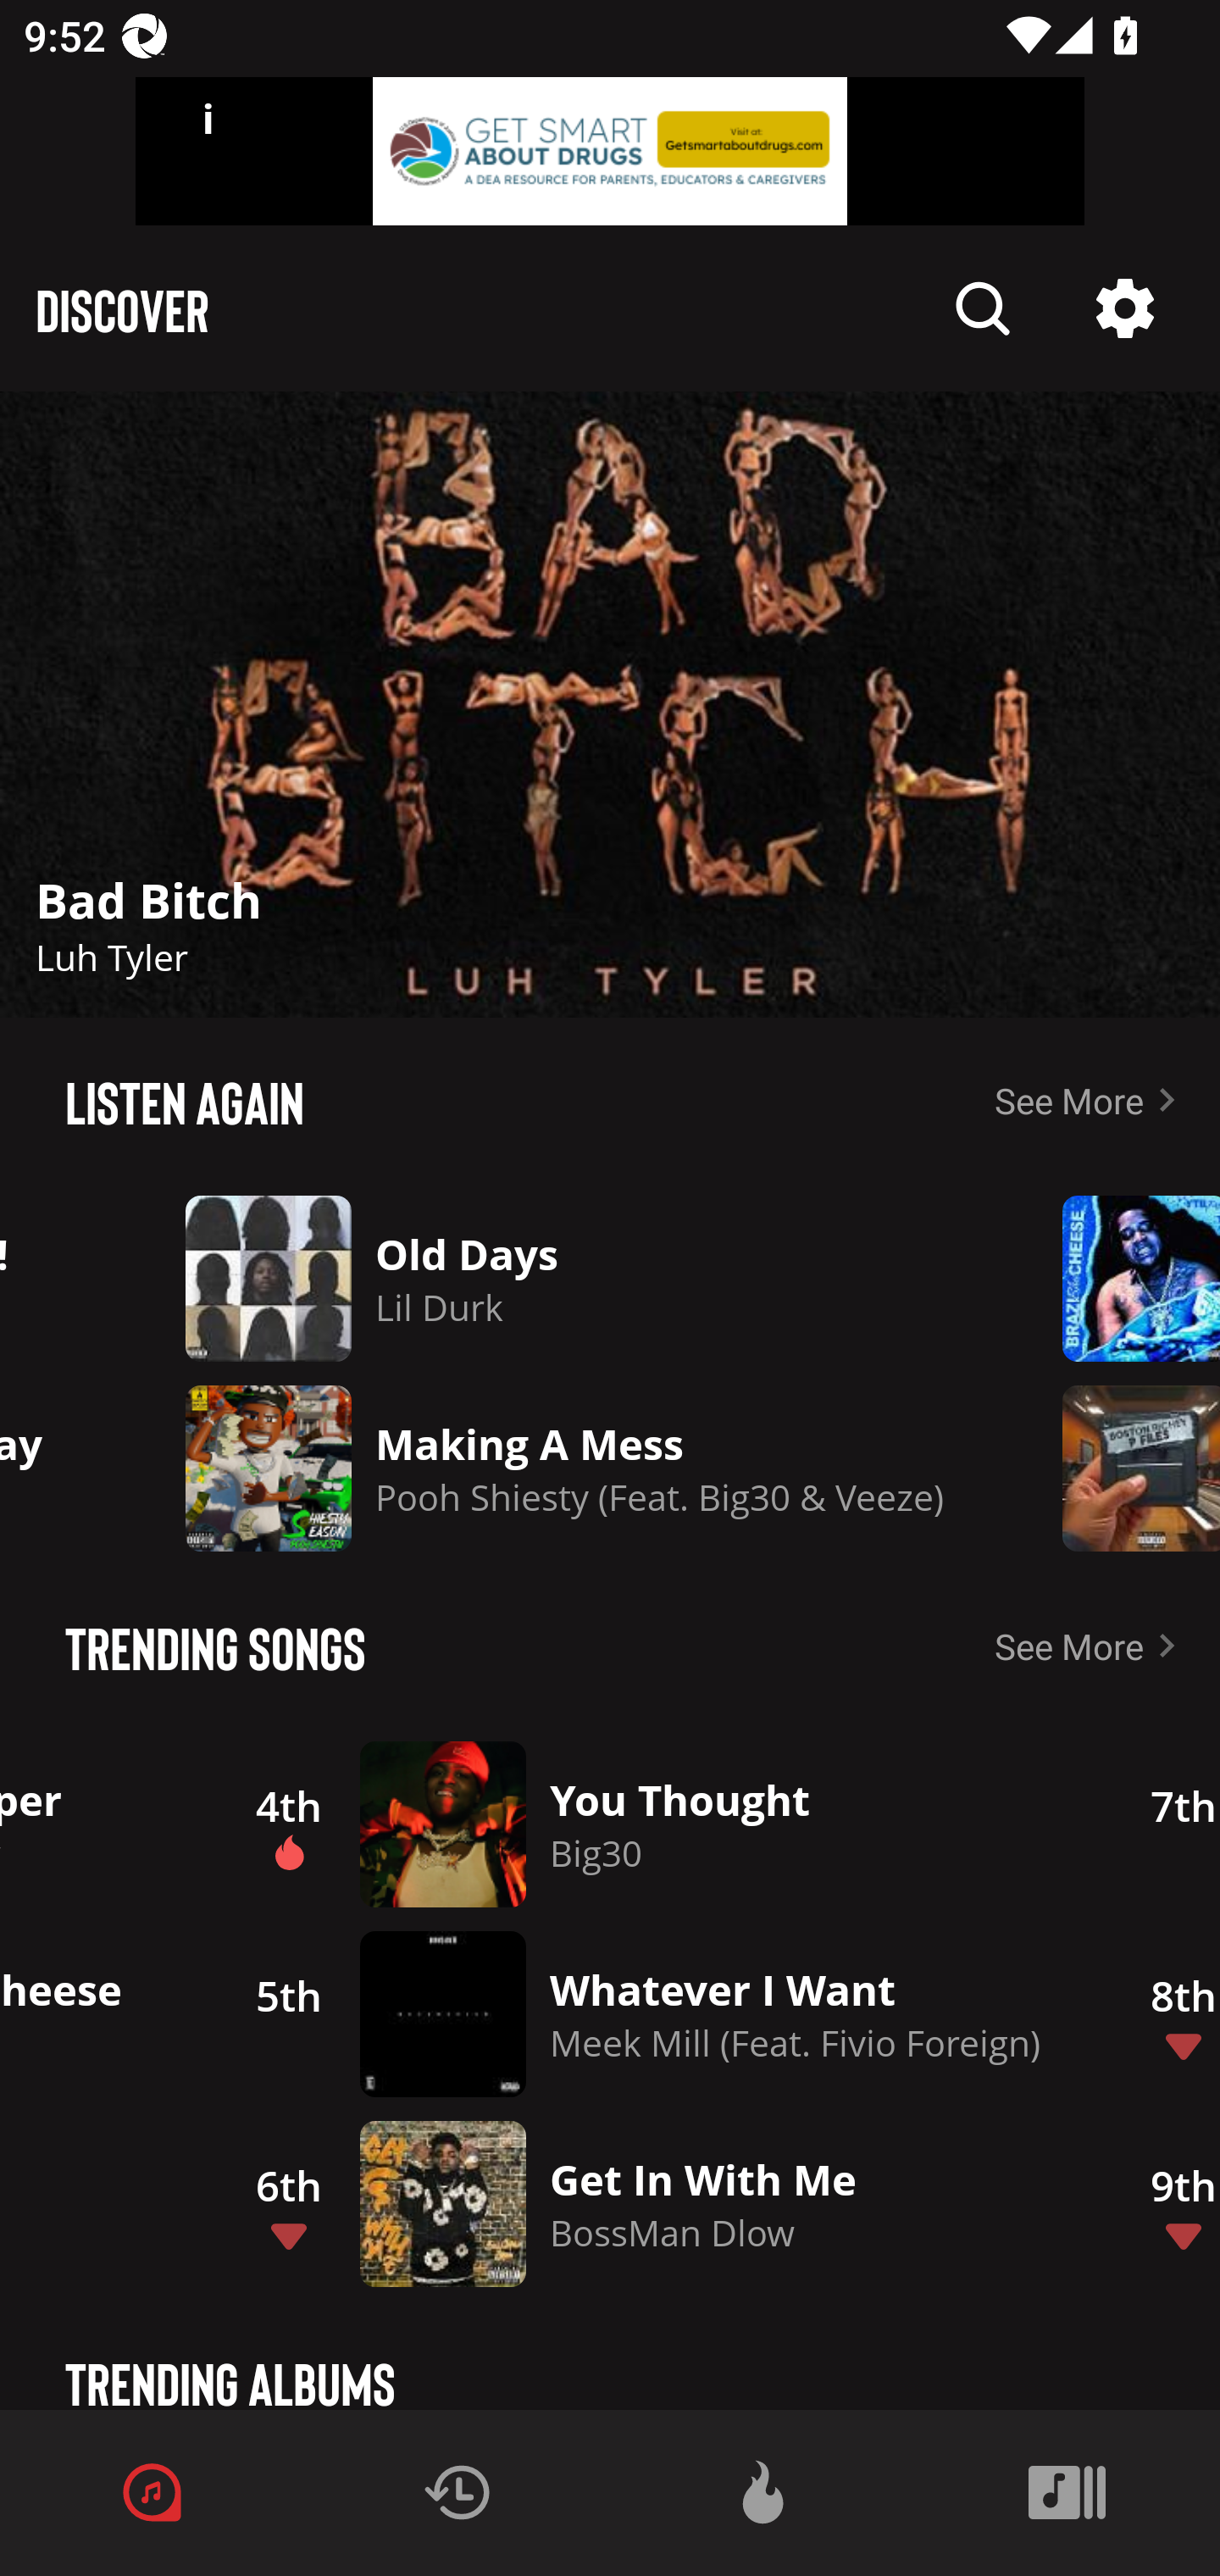 The width and height of the screenshot is (1220, 2576). What do you see at coordinates (983, 308) in the screenshot?
I see `Description` at bounding box center [983, 308].